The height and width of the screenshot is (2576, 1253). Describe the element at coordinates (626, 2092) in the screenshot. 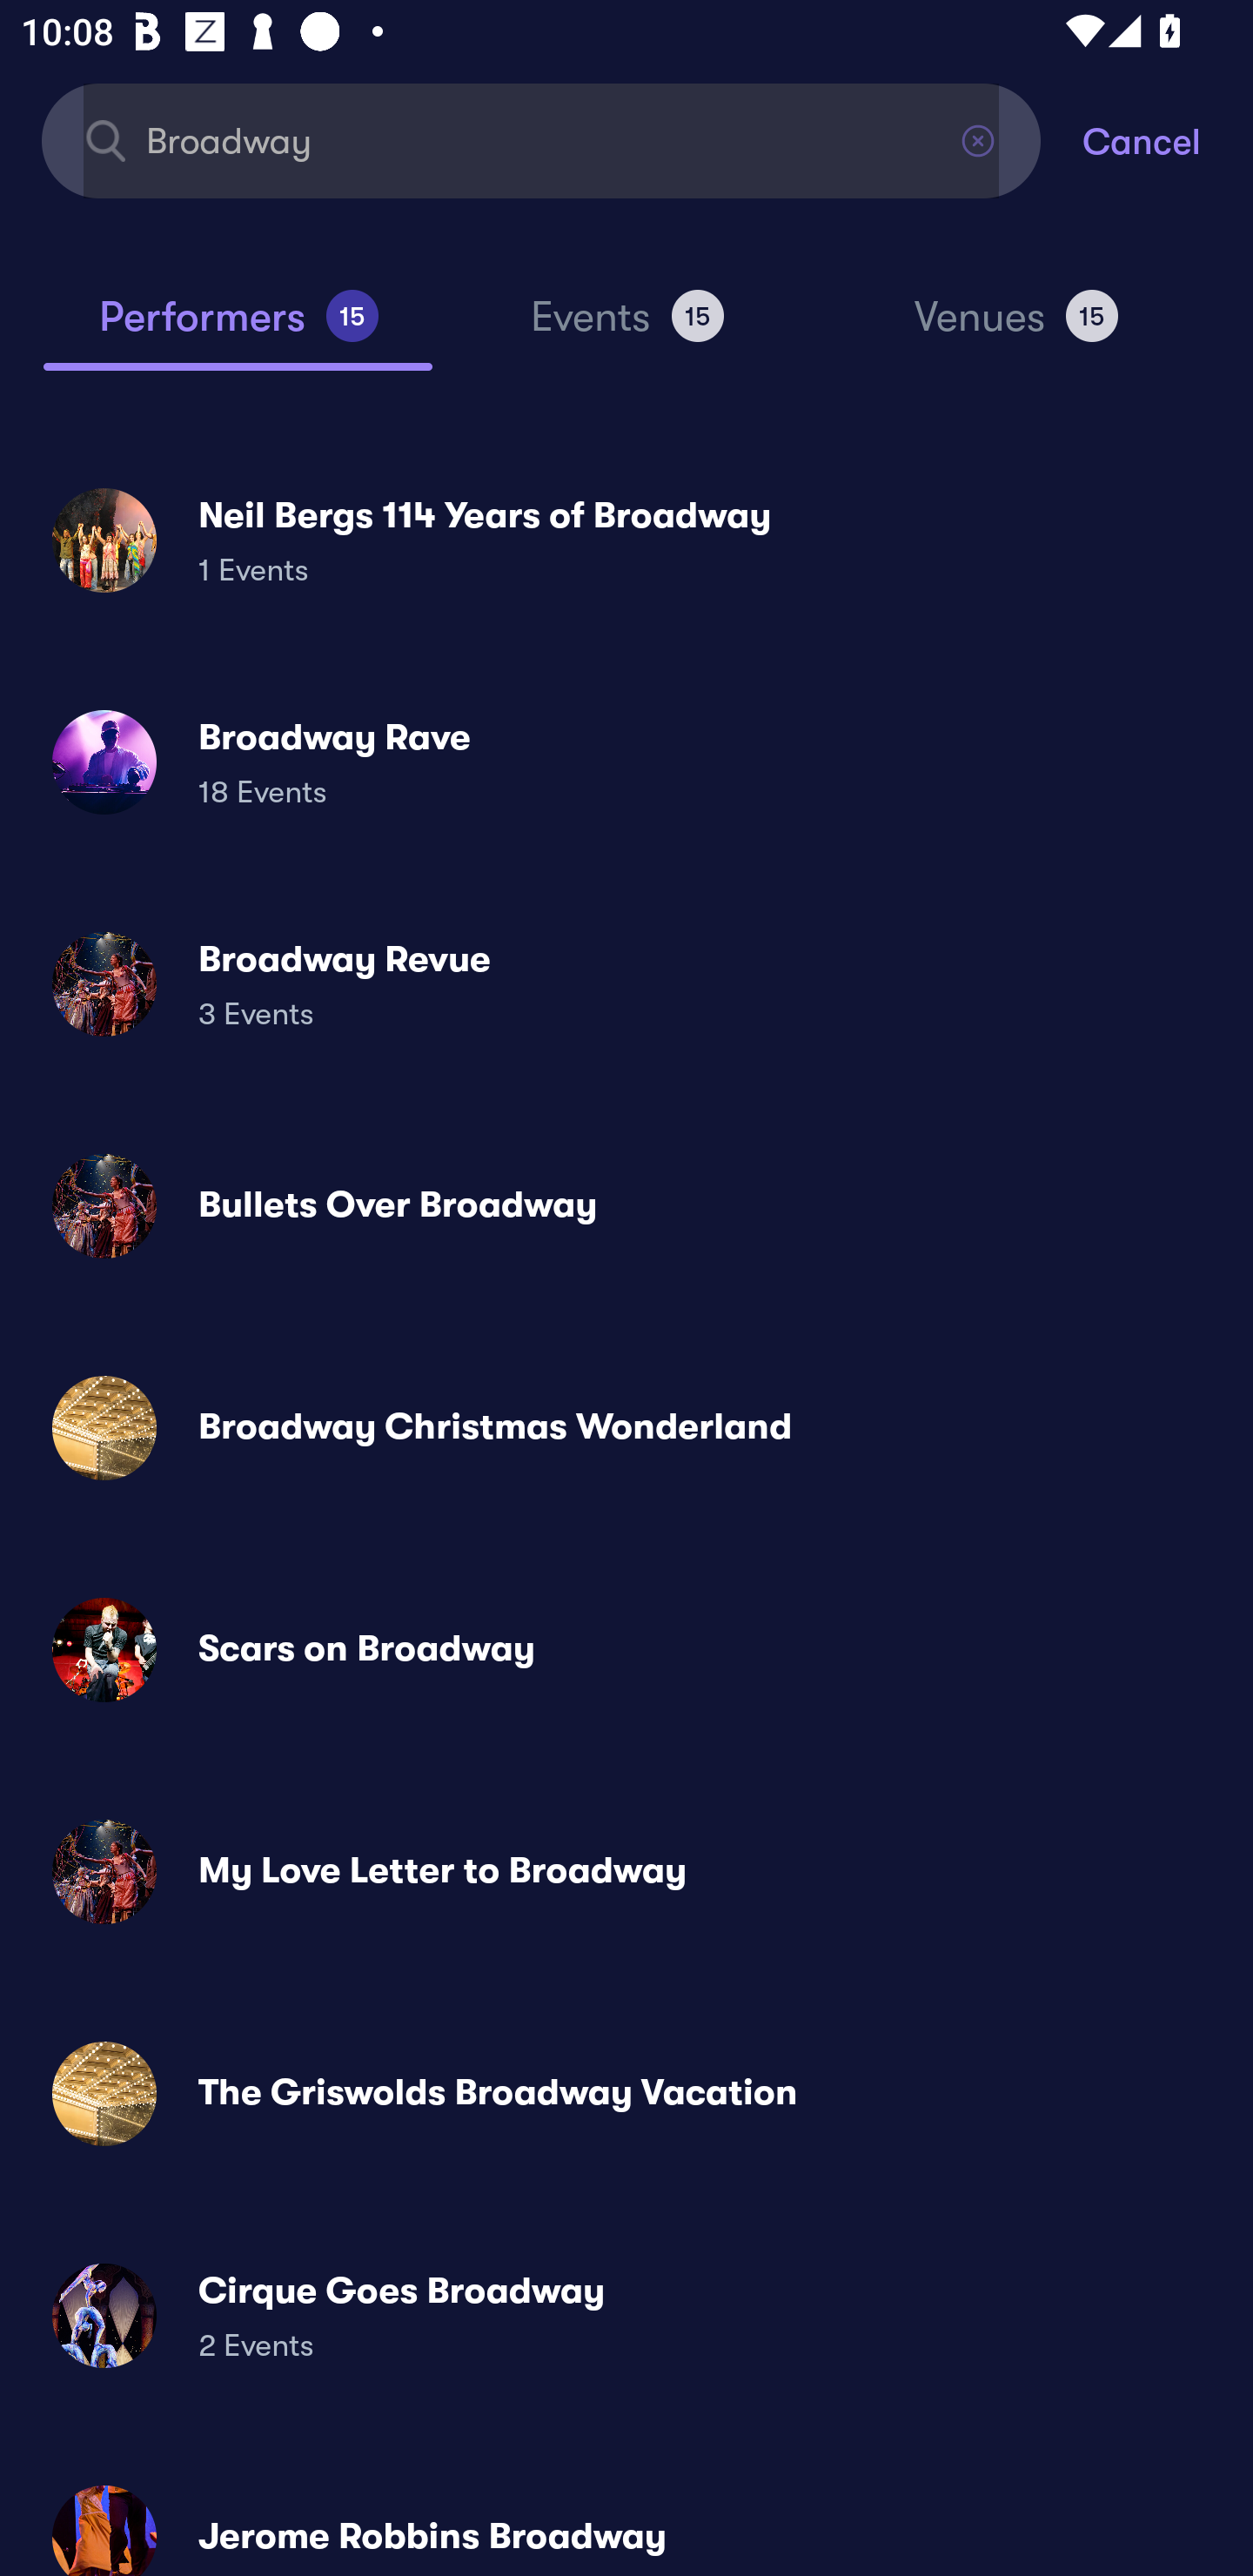

I see `The Griswolds Broadway Vacation` at that location.